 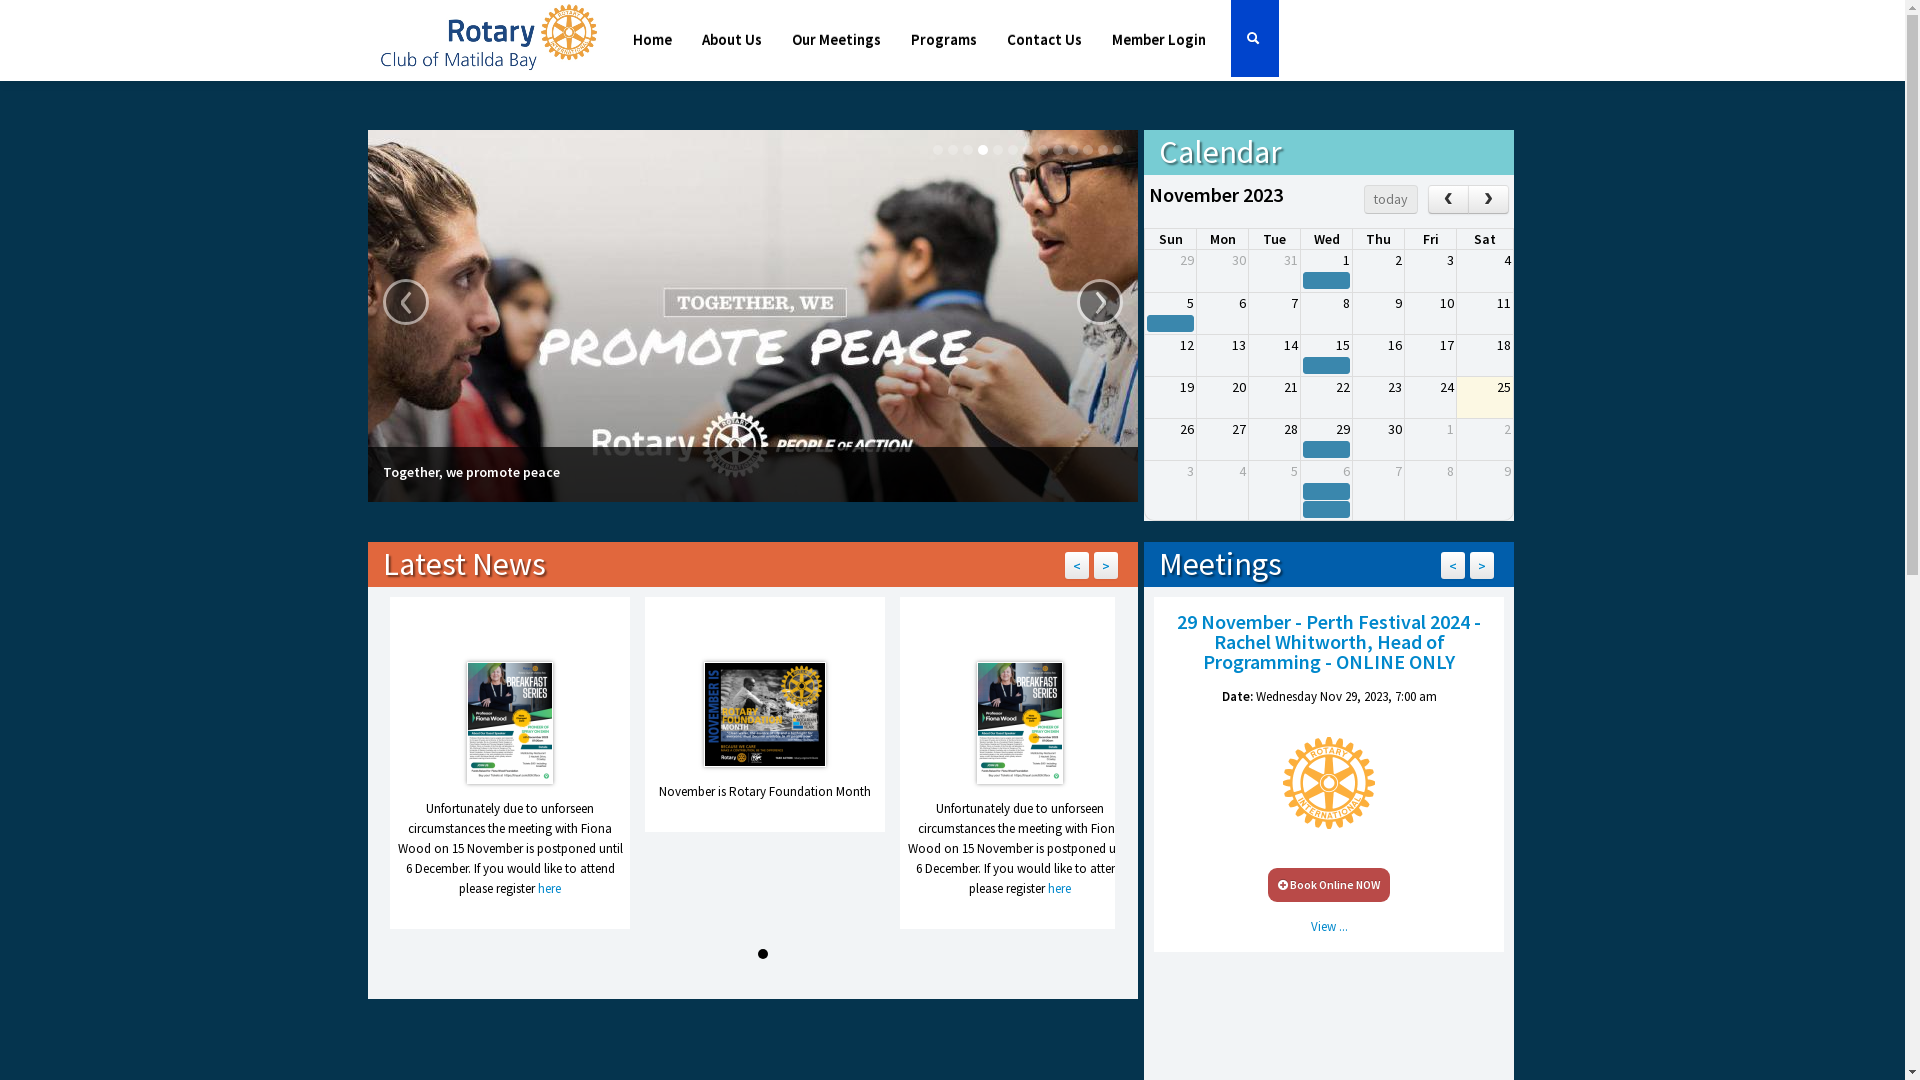 What do you see at coordinates (731, 40) in the screenshot?
I see `About Us` at bounding box center [731, 40].